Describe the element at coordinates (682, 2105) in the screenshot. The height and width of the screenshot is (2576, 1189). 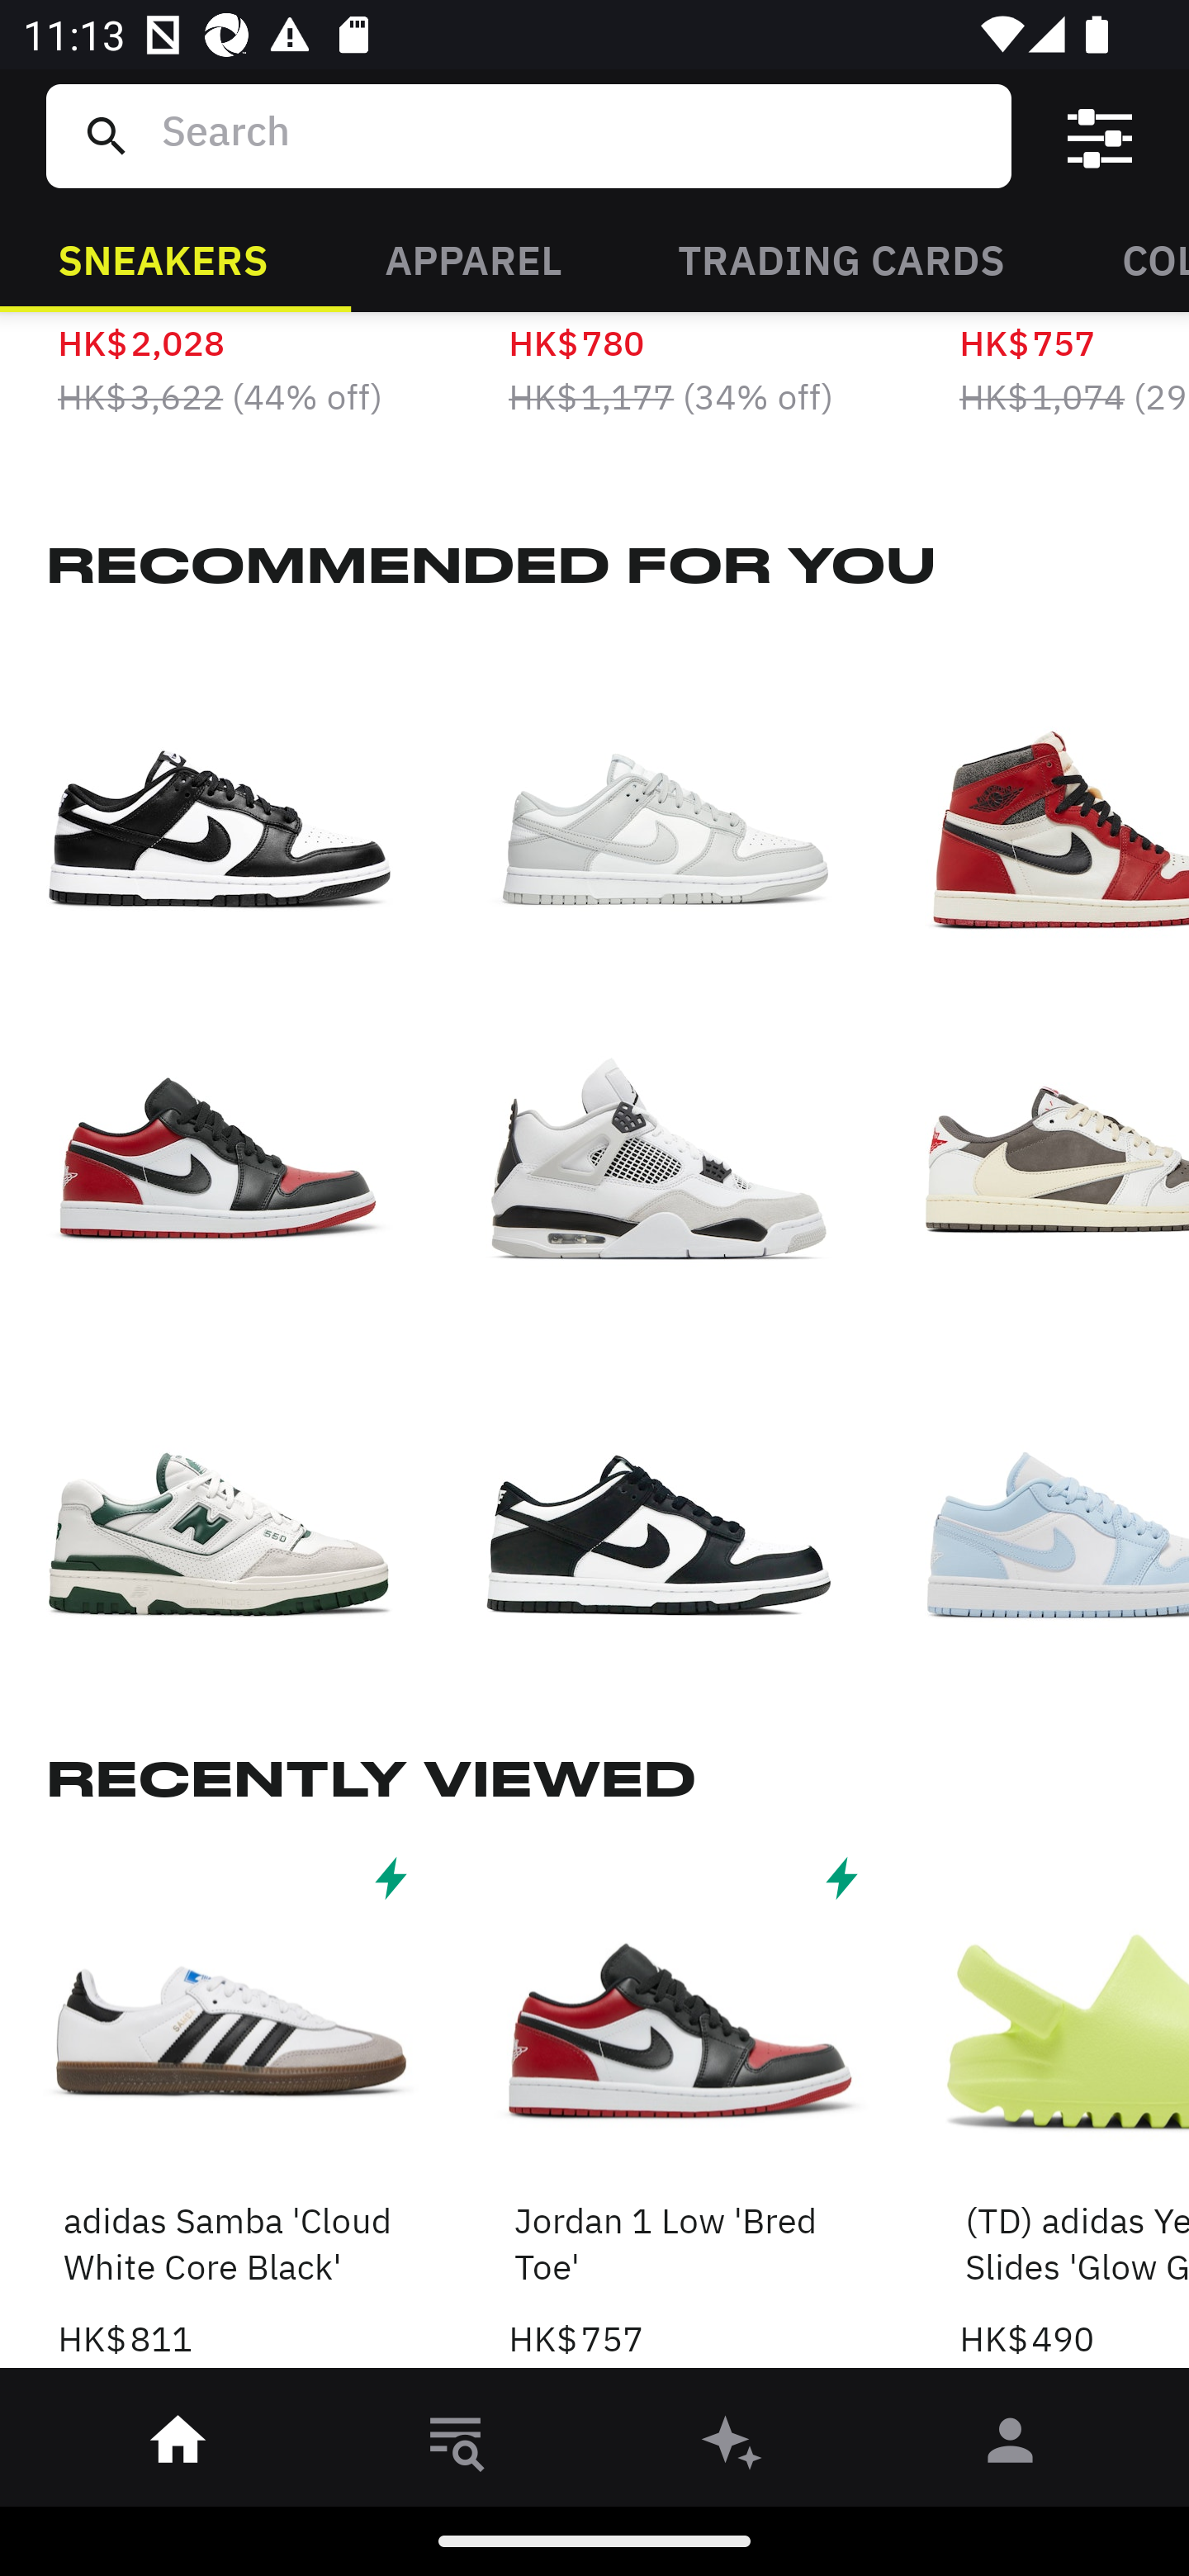
I see ` Jordan 1 Low 'Bred Toe' HK$ 757` at that location.